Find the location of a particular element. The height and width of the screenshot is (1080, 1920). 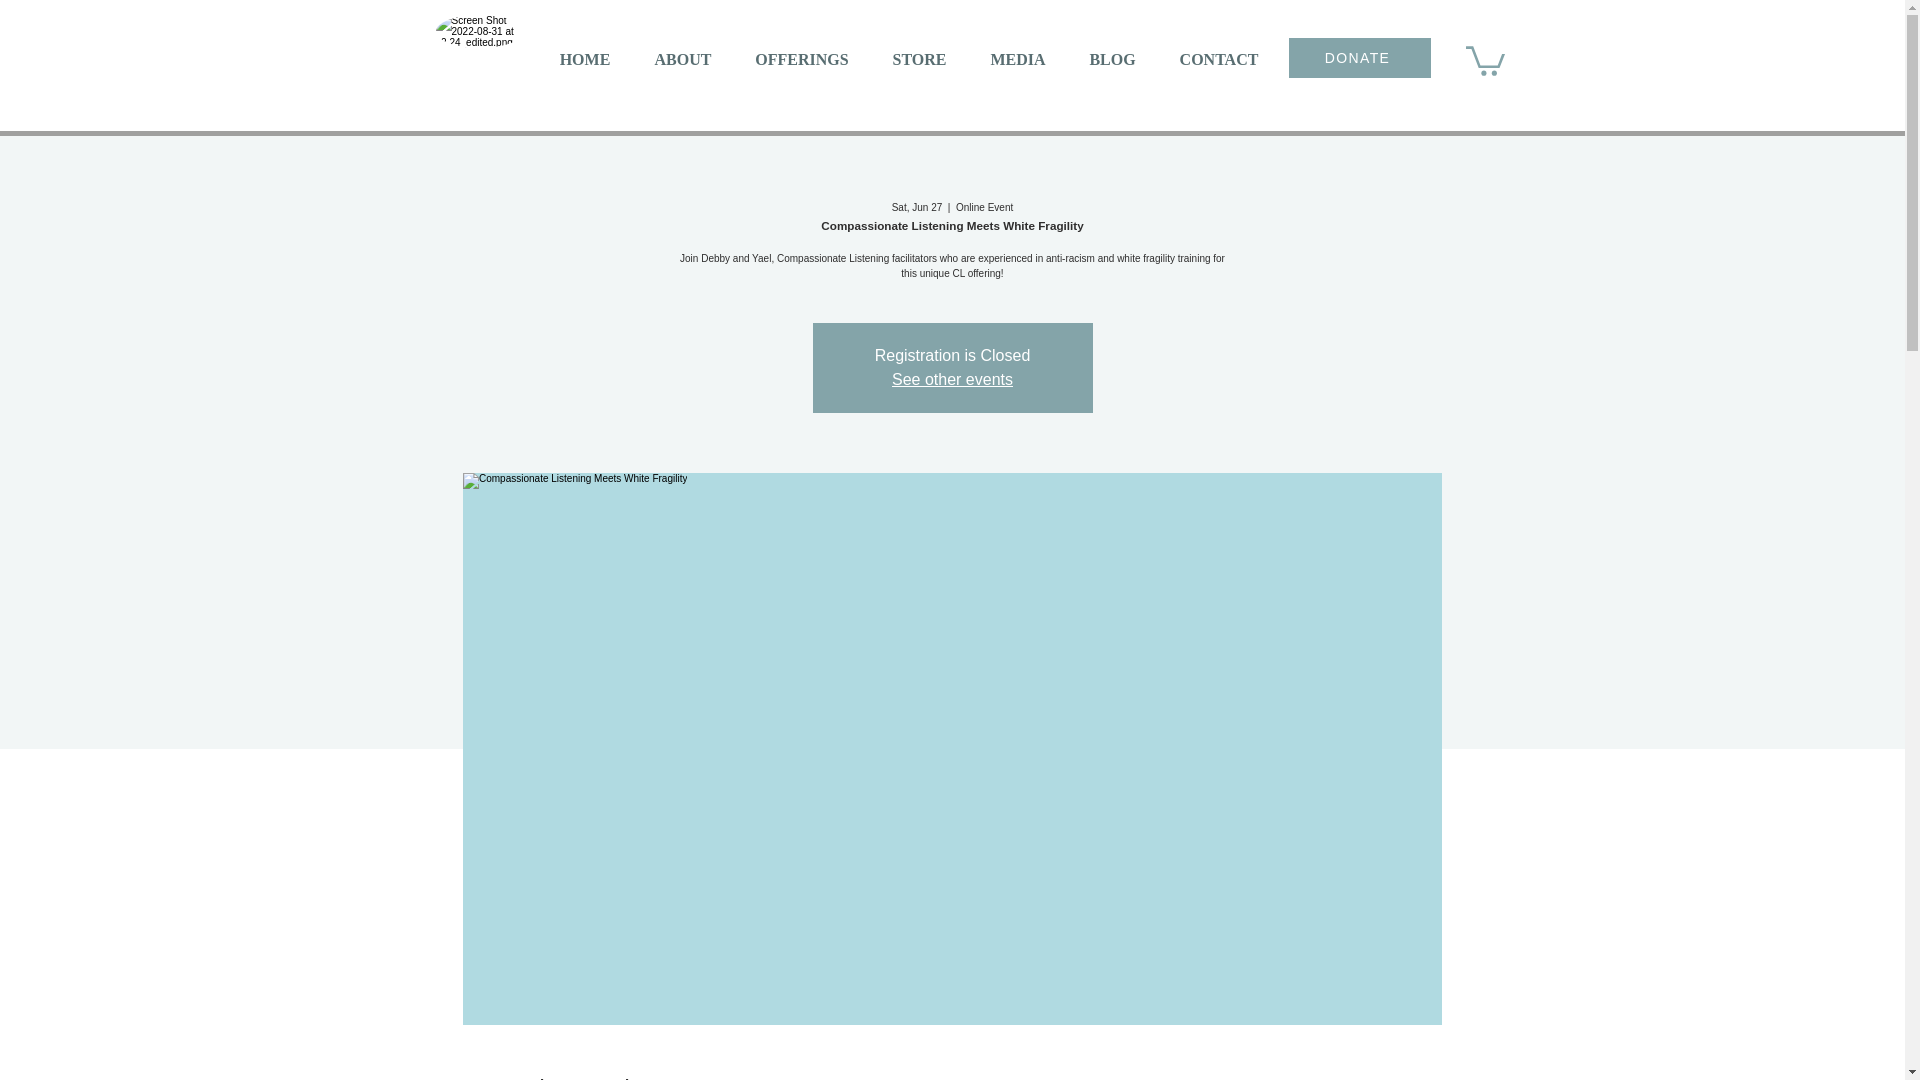

MEDIA is located at coordinates (1017, 59).